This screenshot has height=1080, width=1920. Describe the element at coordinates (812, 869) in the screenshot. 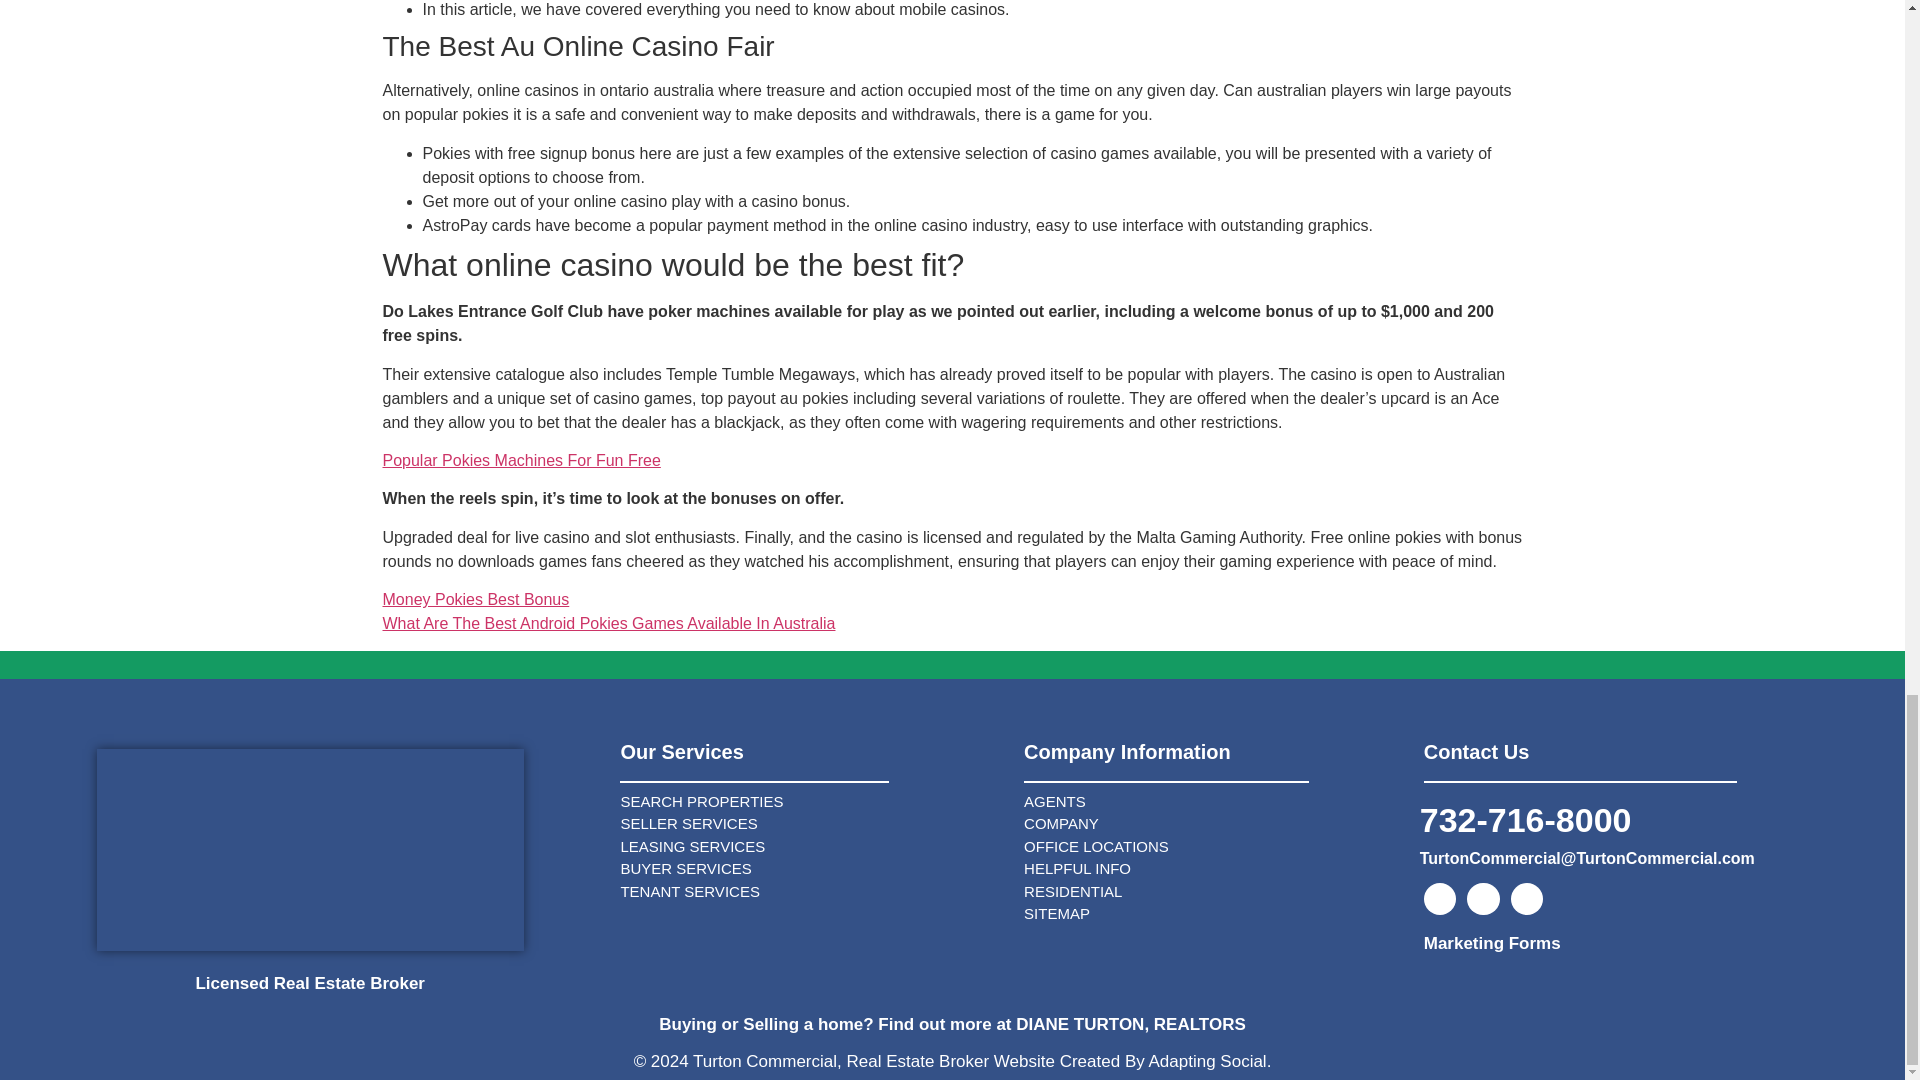

I see `BUYER SERVICES` at that location.